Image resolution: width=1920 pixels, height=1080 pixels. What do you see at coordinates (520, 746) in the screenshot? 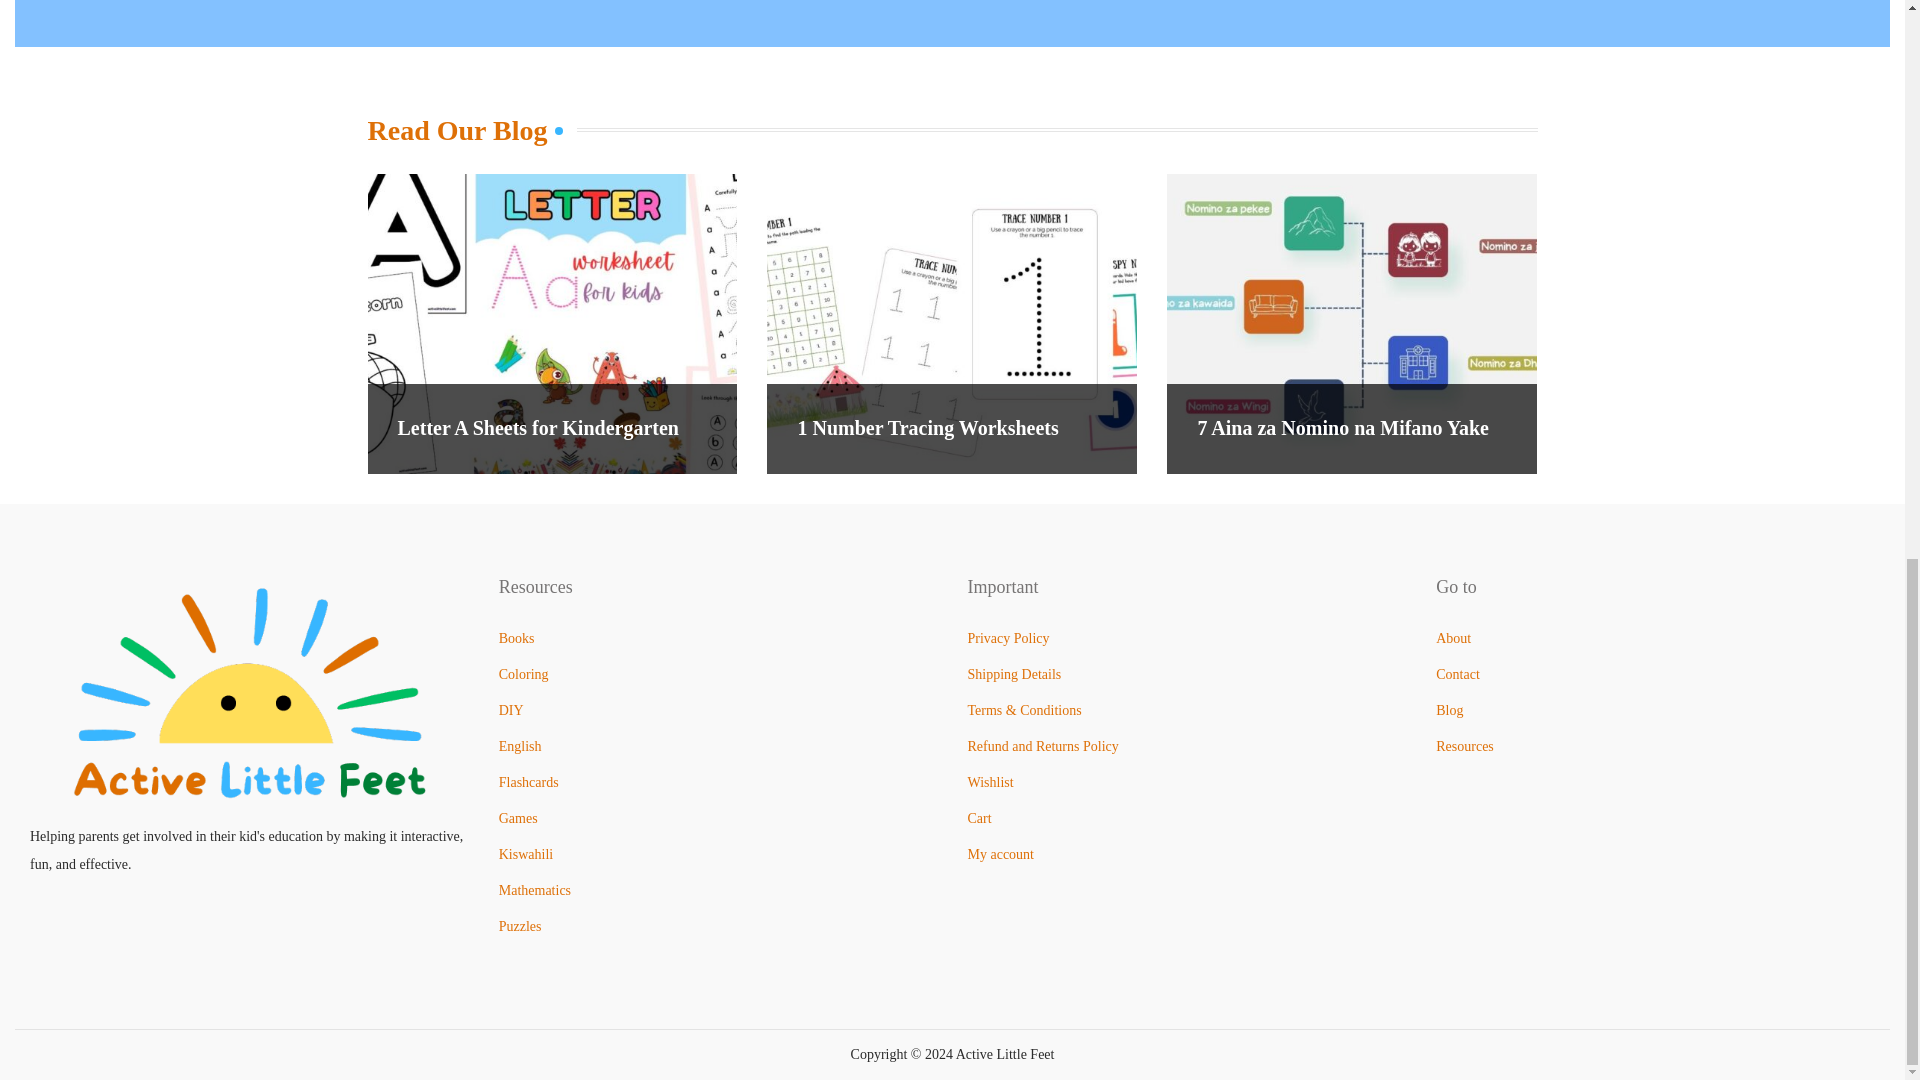
I see `English` at bounding box center [520, 746].